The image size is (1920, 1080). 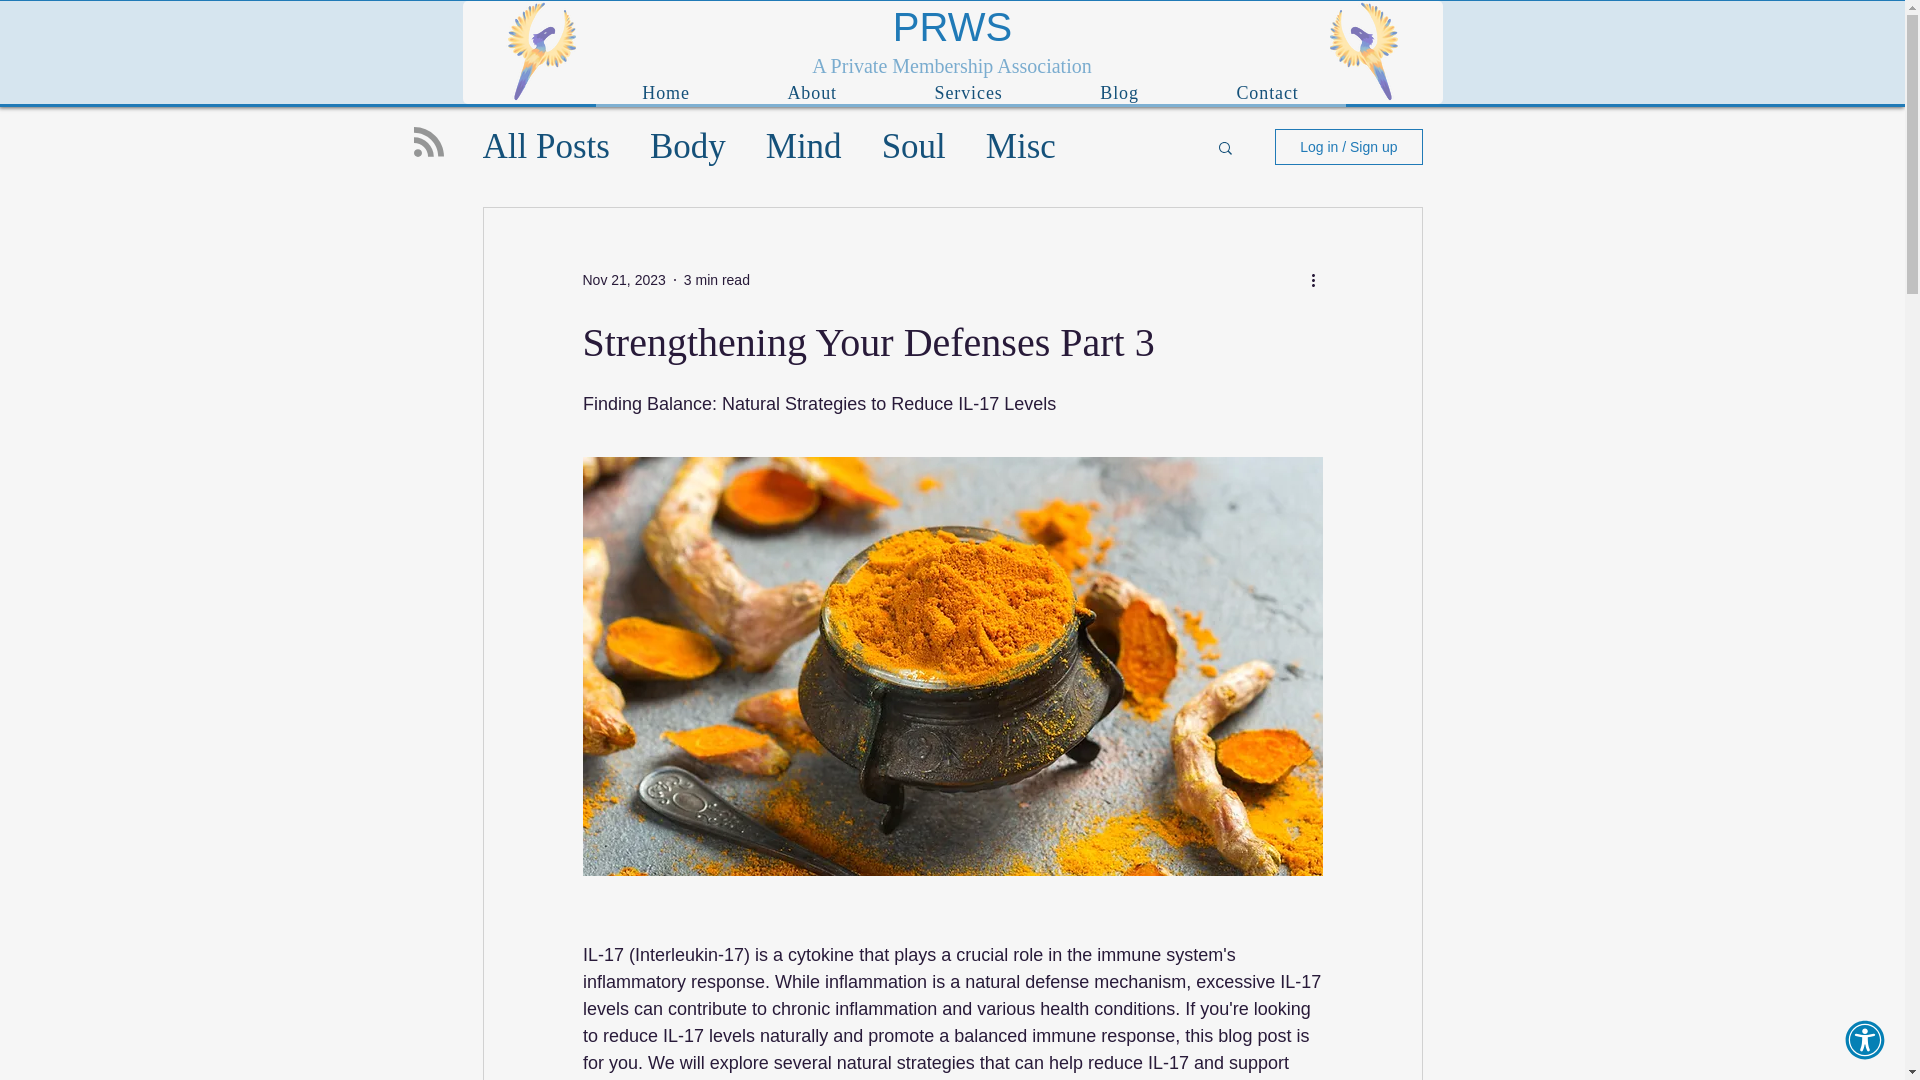 I want to click on Home, so click(x=666, y=92).